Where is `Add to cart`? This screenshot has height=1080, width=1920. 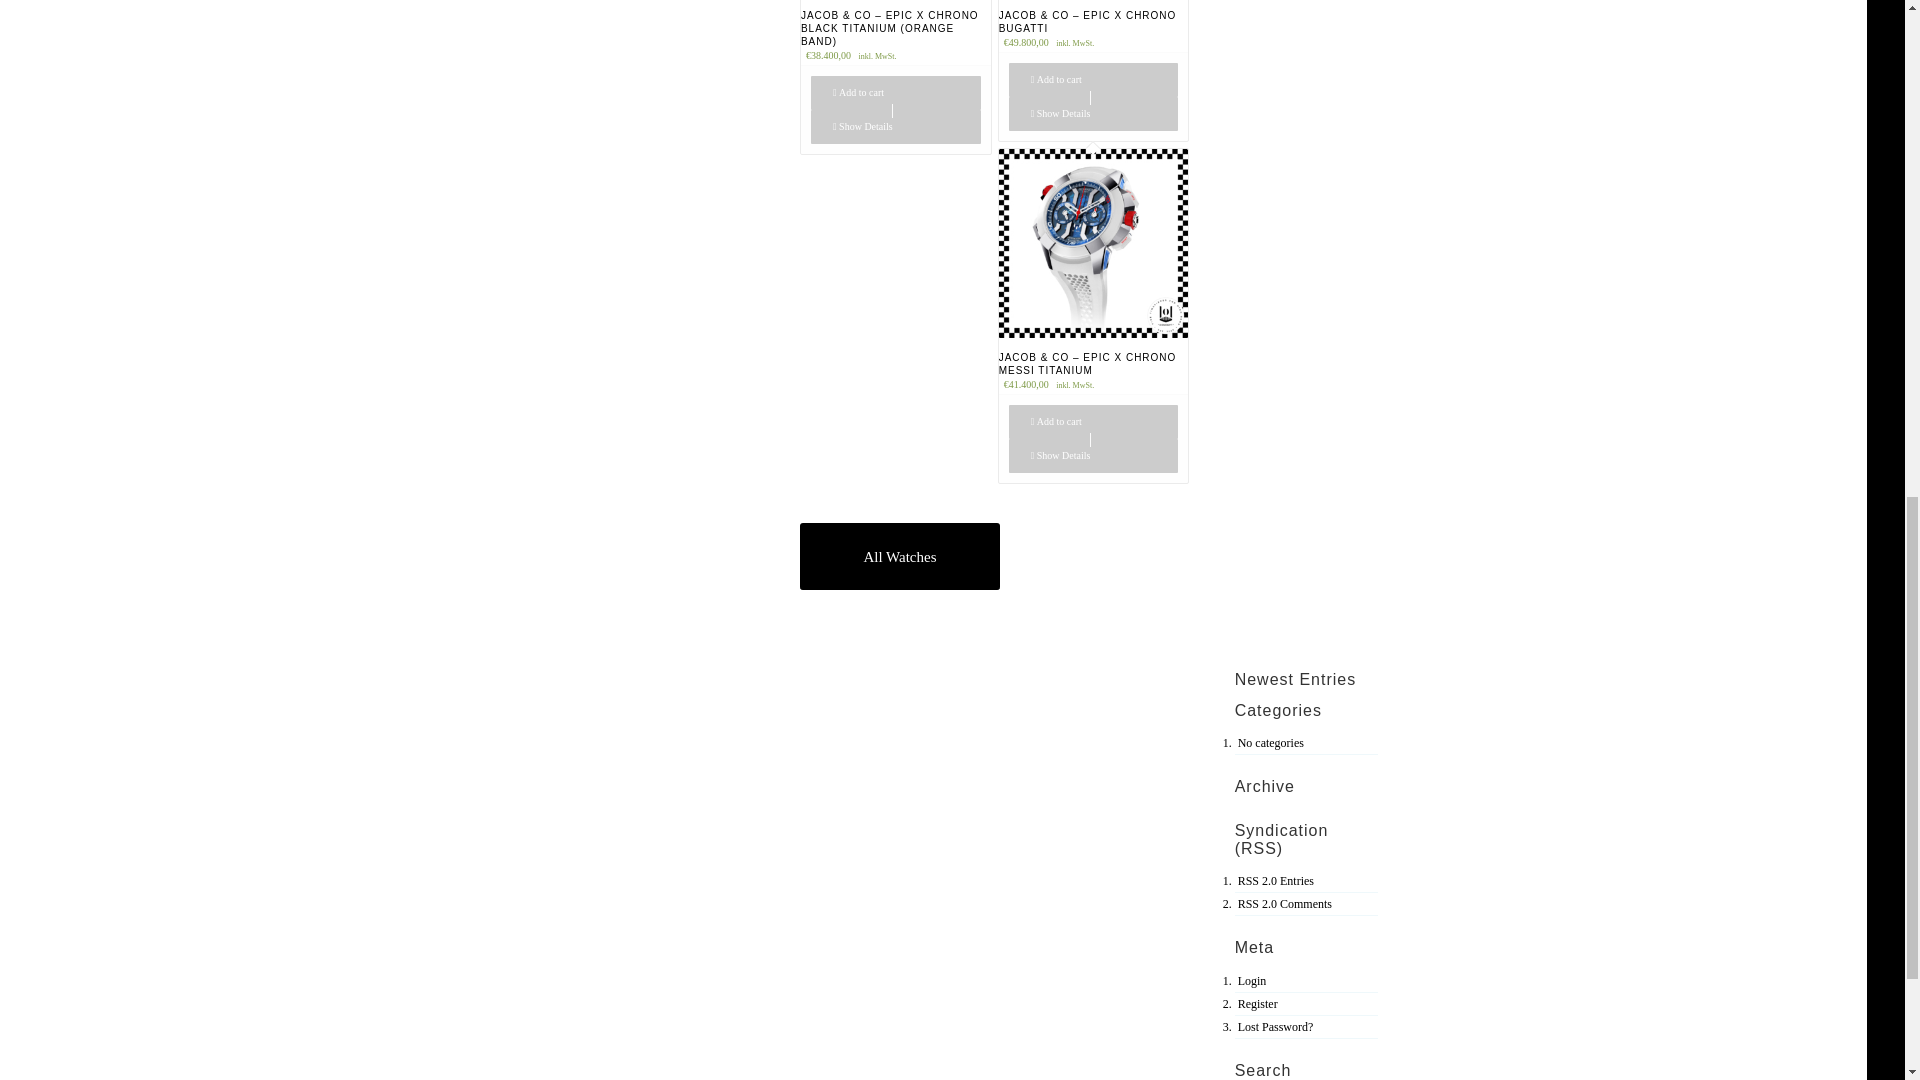
Add to cart is located at coordinates (896, 92).